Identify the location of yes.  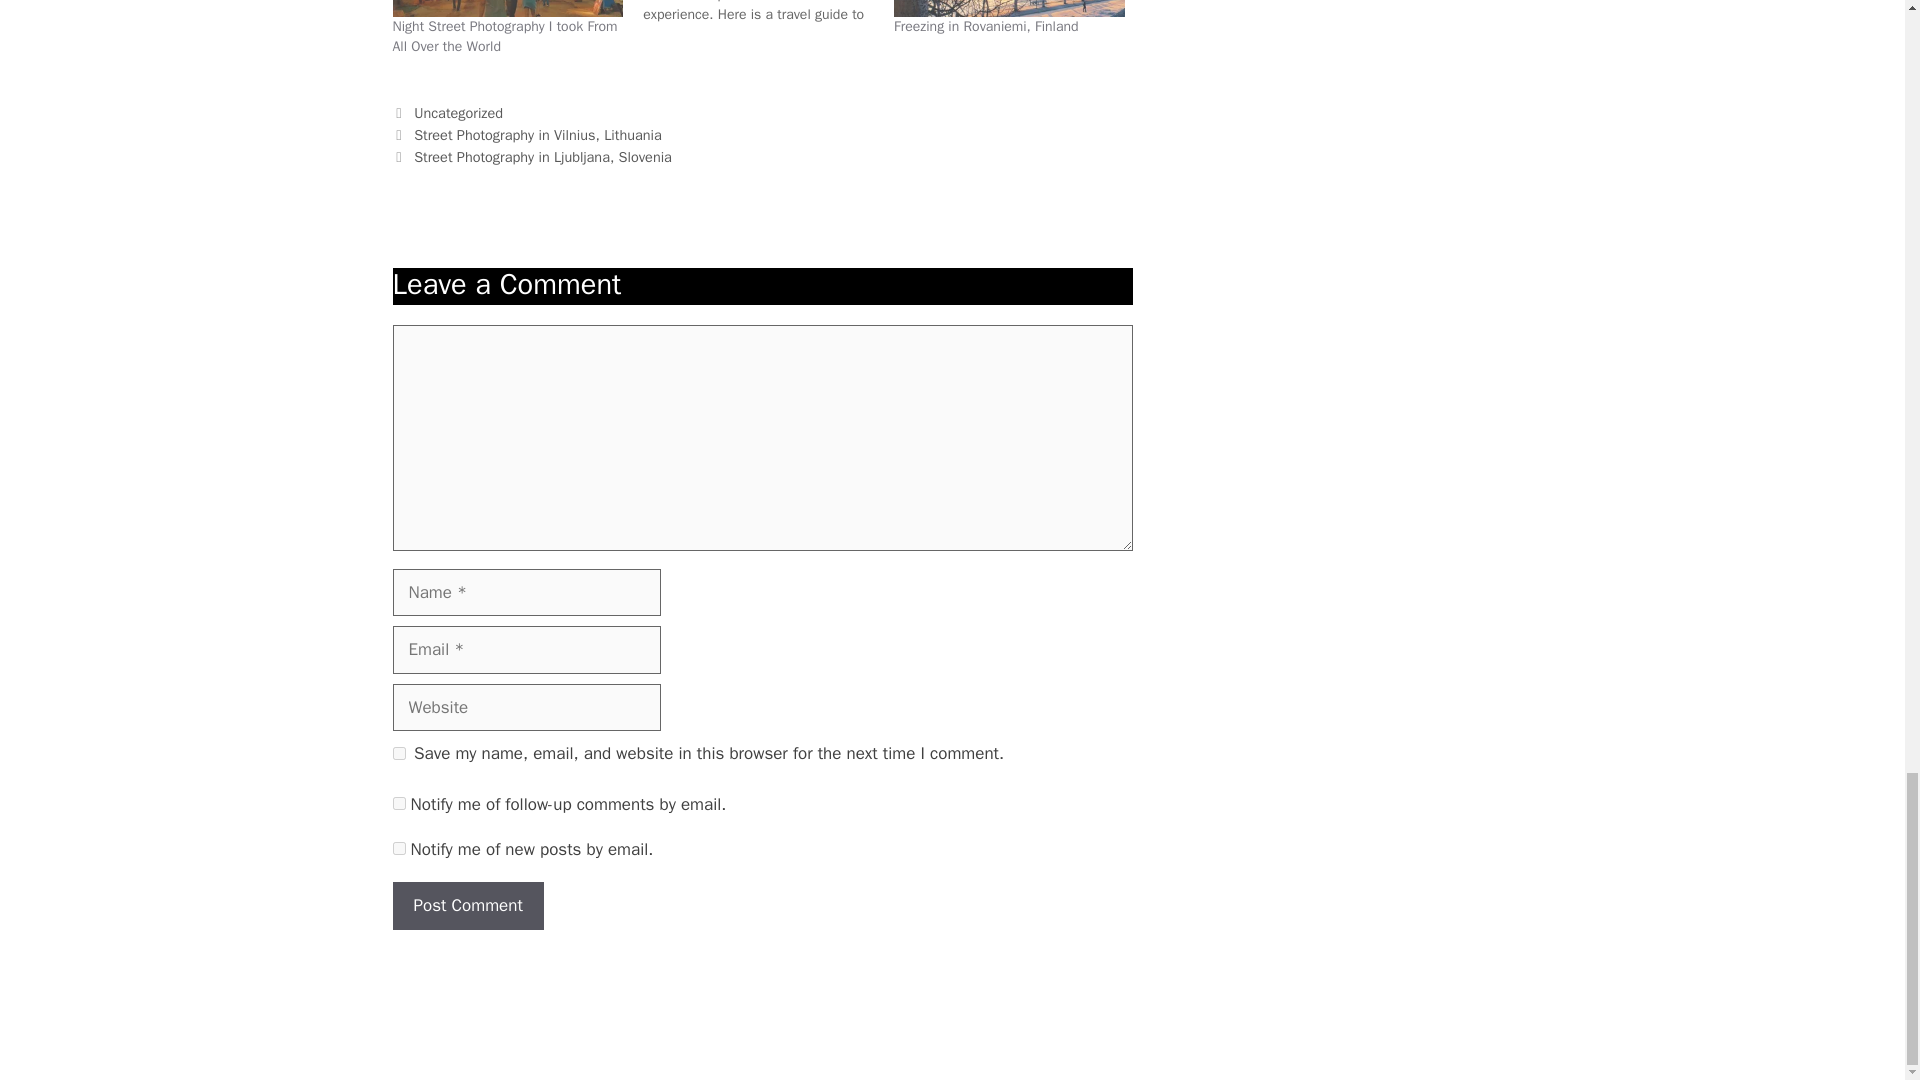
(398, 754).